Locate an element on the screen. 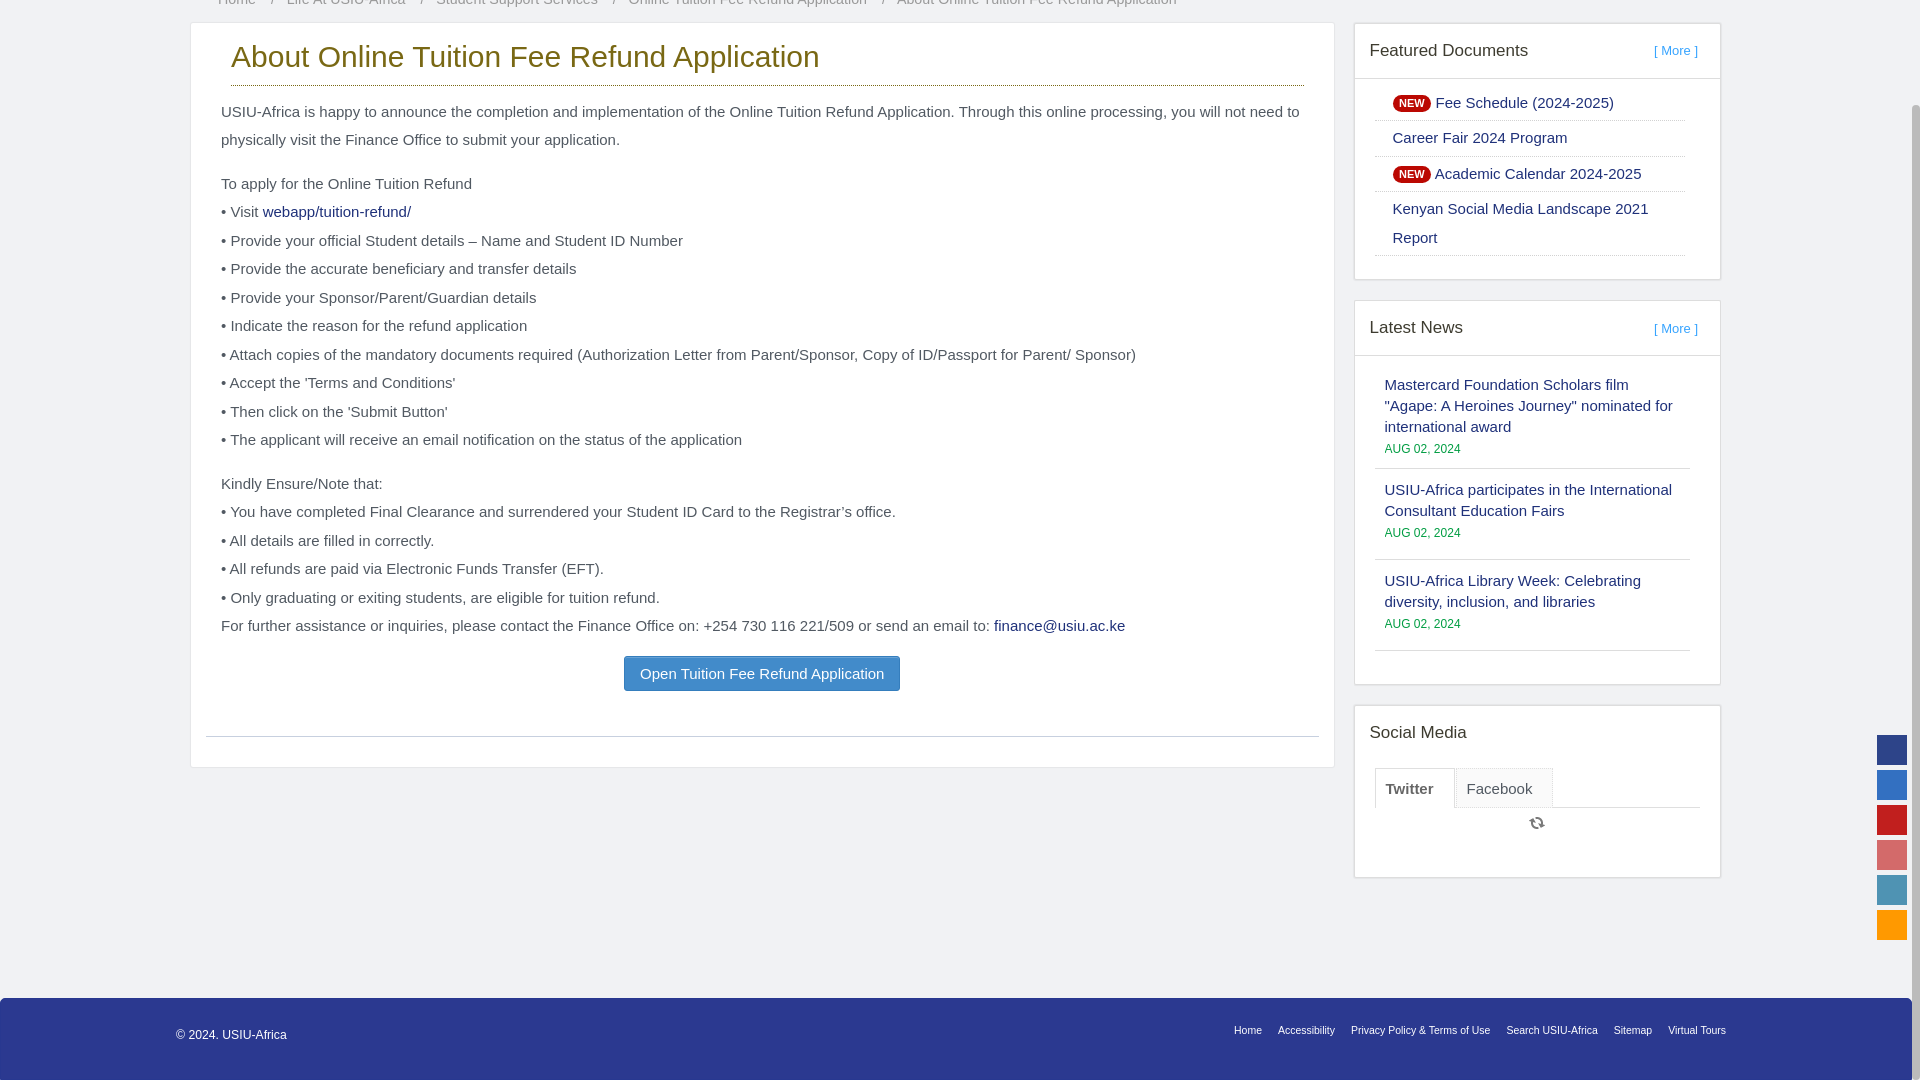  AUG 02, 2024 is located at coordinates (1422, 826).